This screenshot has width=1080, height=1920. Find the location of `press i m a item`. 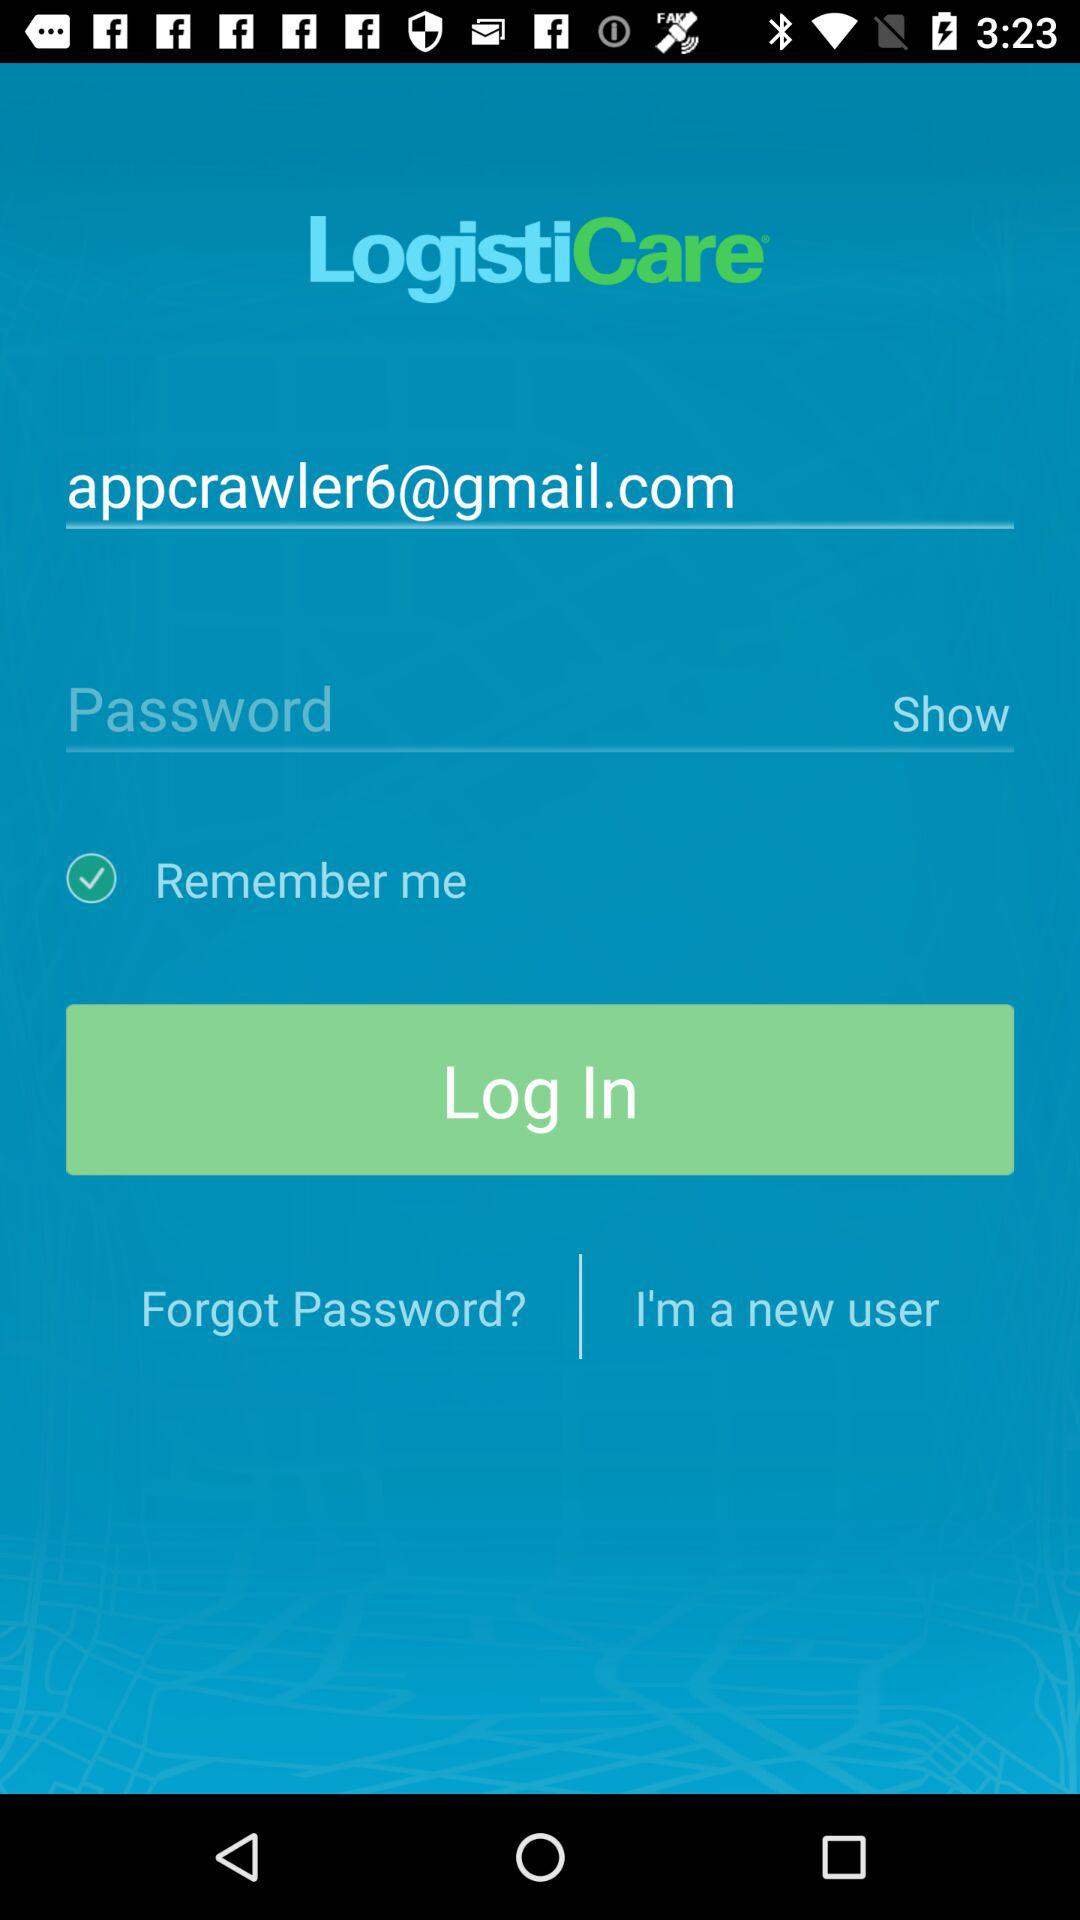

press i m a item is located at coordinates (786, 1306).